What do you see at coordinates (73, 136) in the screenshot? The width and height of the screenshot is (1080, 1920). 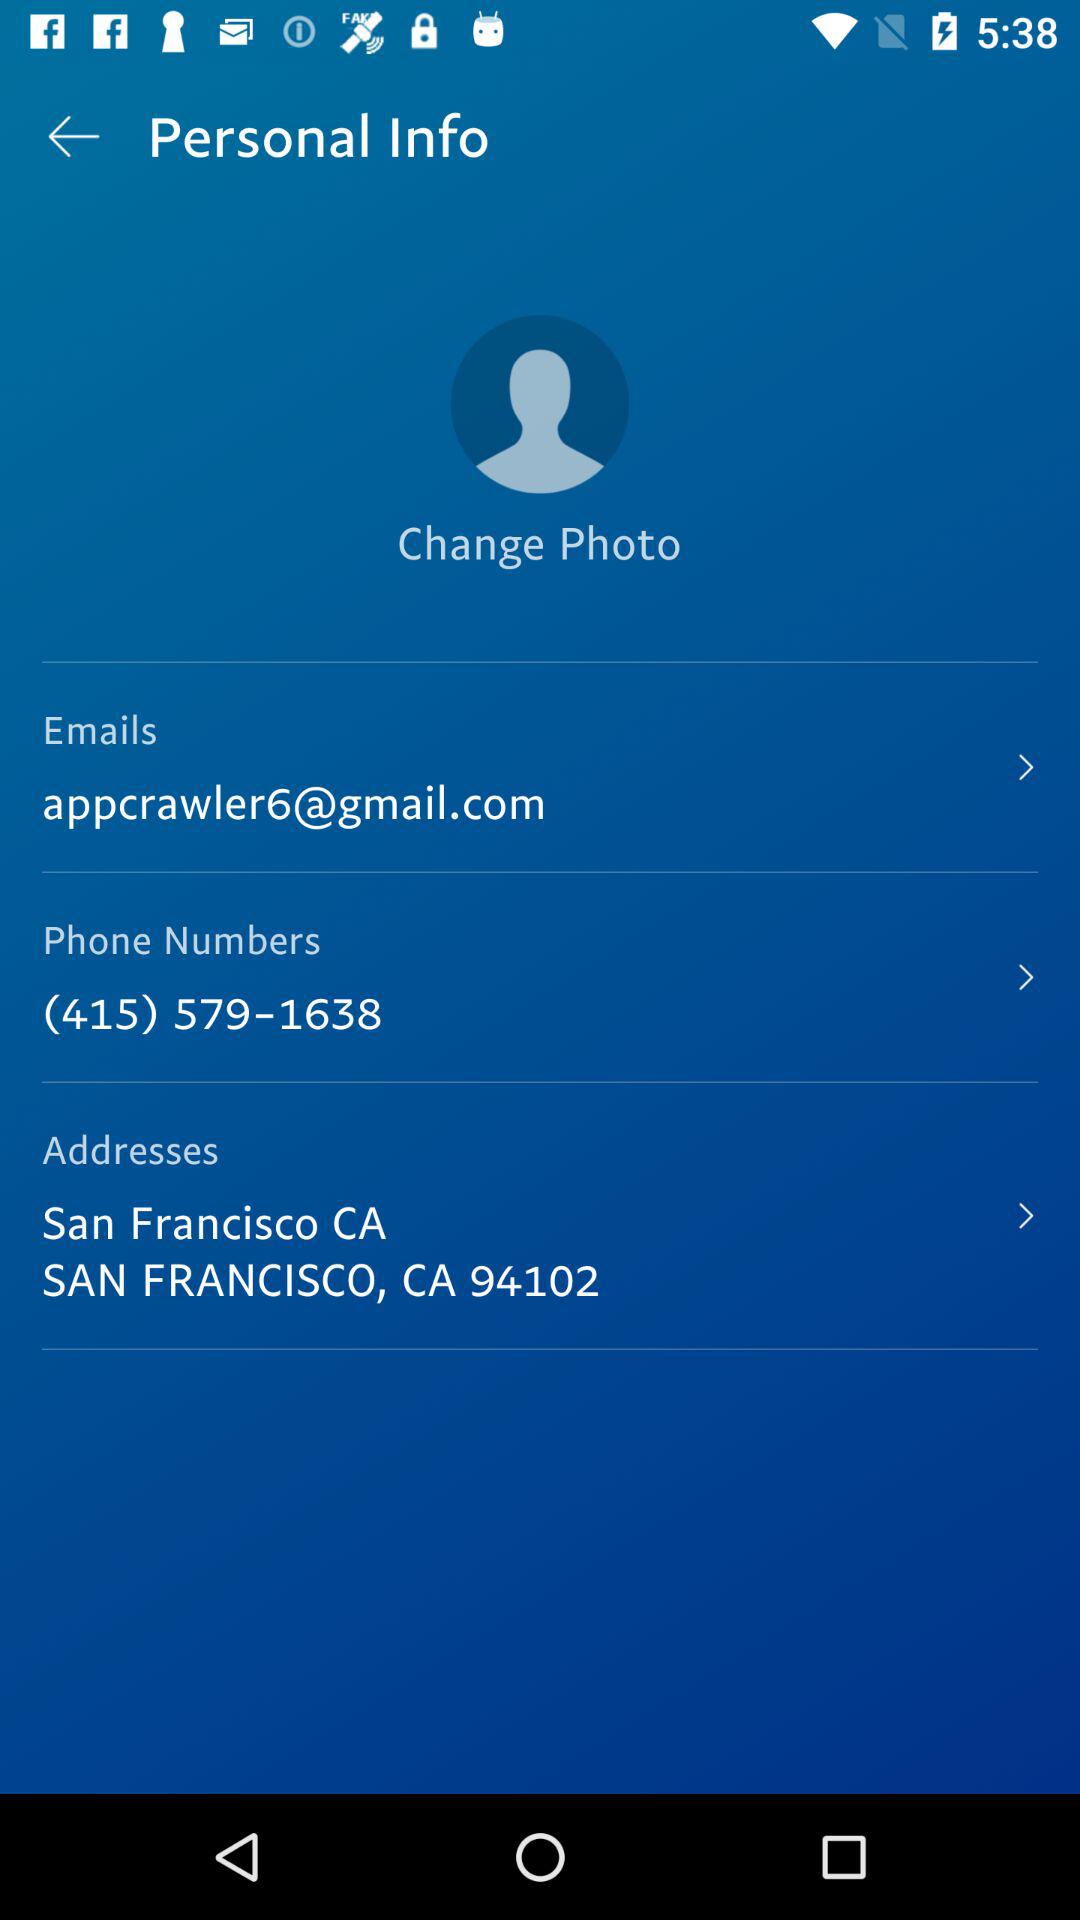 I see `click icon next to the personal info` at bounding box center [73, 136].